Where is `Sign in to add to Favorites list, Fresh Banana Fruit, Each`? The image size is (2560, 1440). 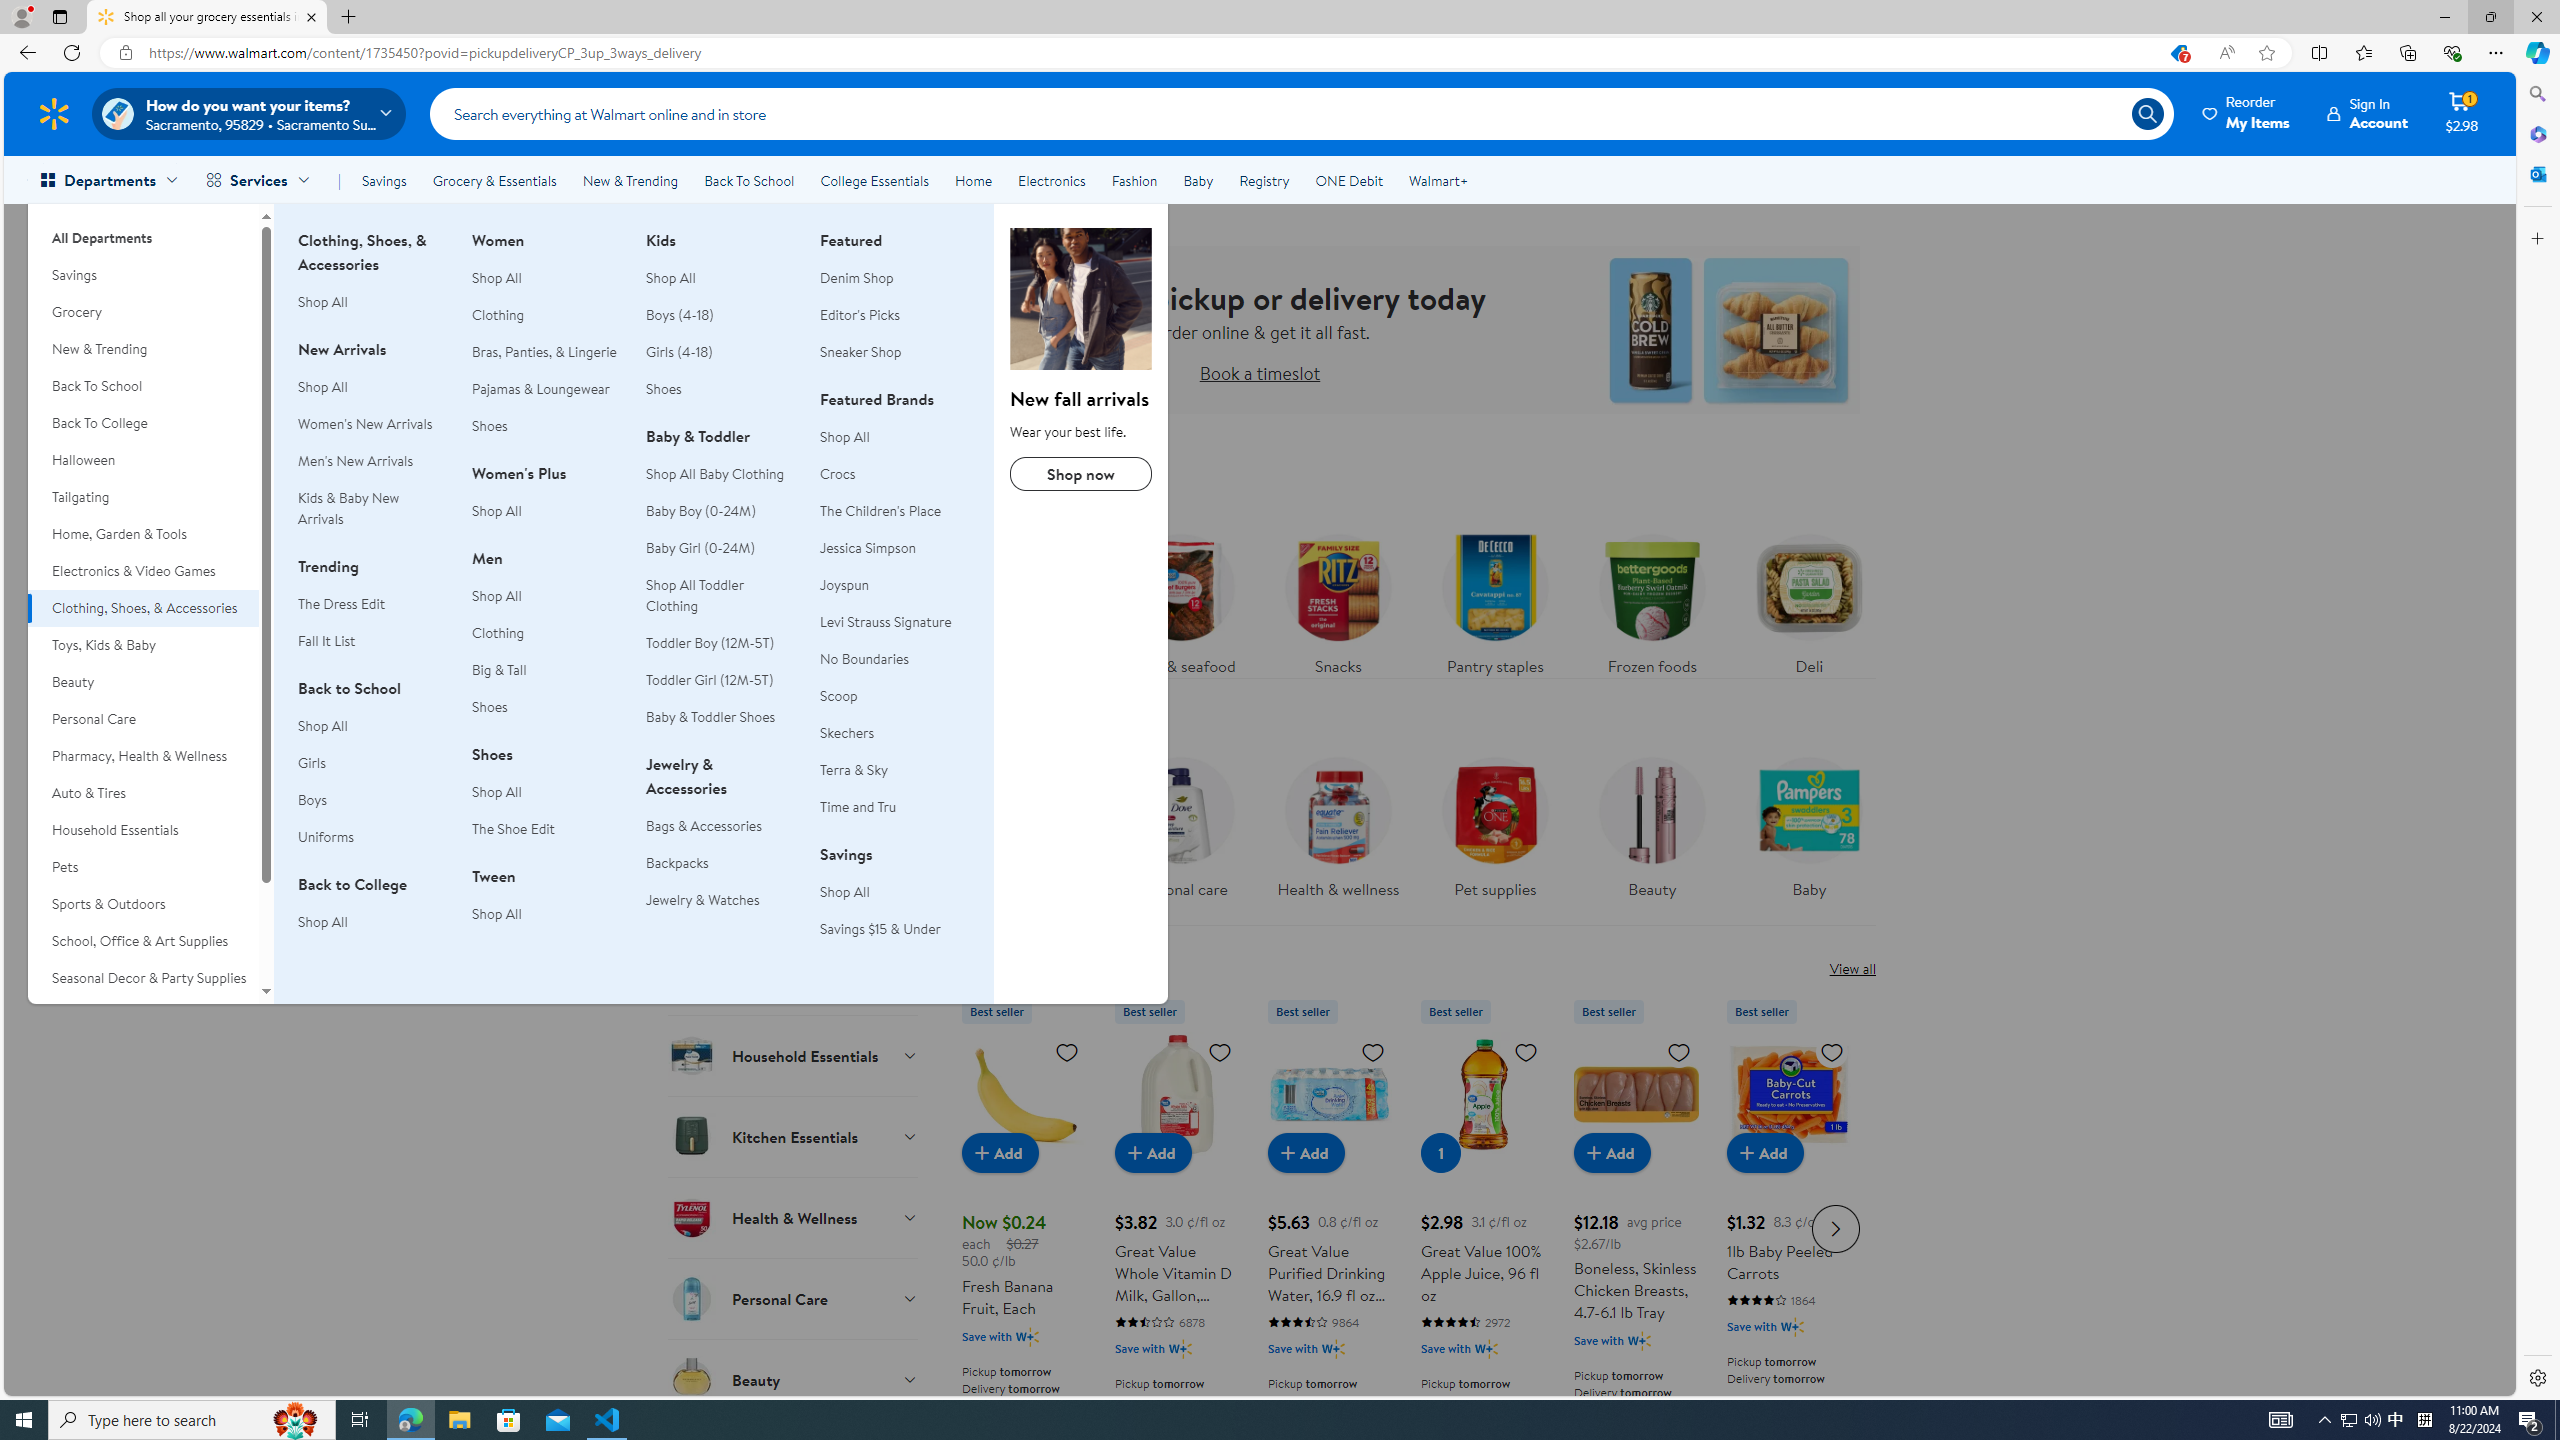 Sign in to add to Favorites list, Fresh Banana Fruit, Each is located at coordinates (1067, 1052).